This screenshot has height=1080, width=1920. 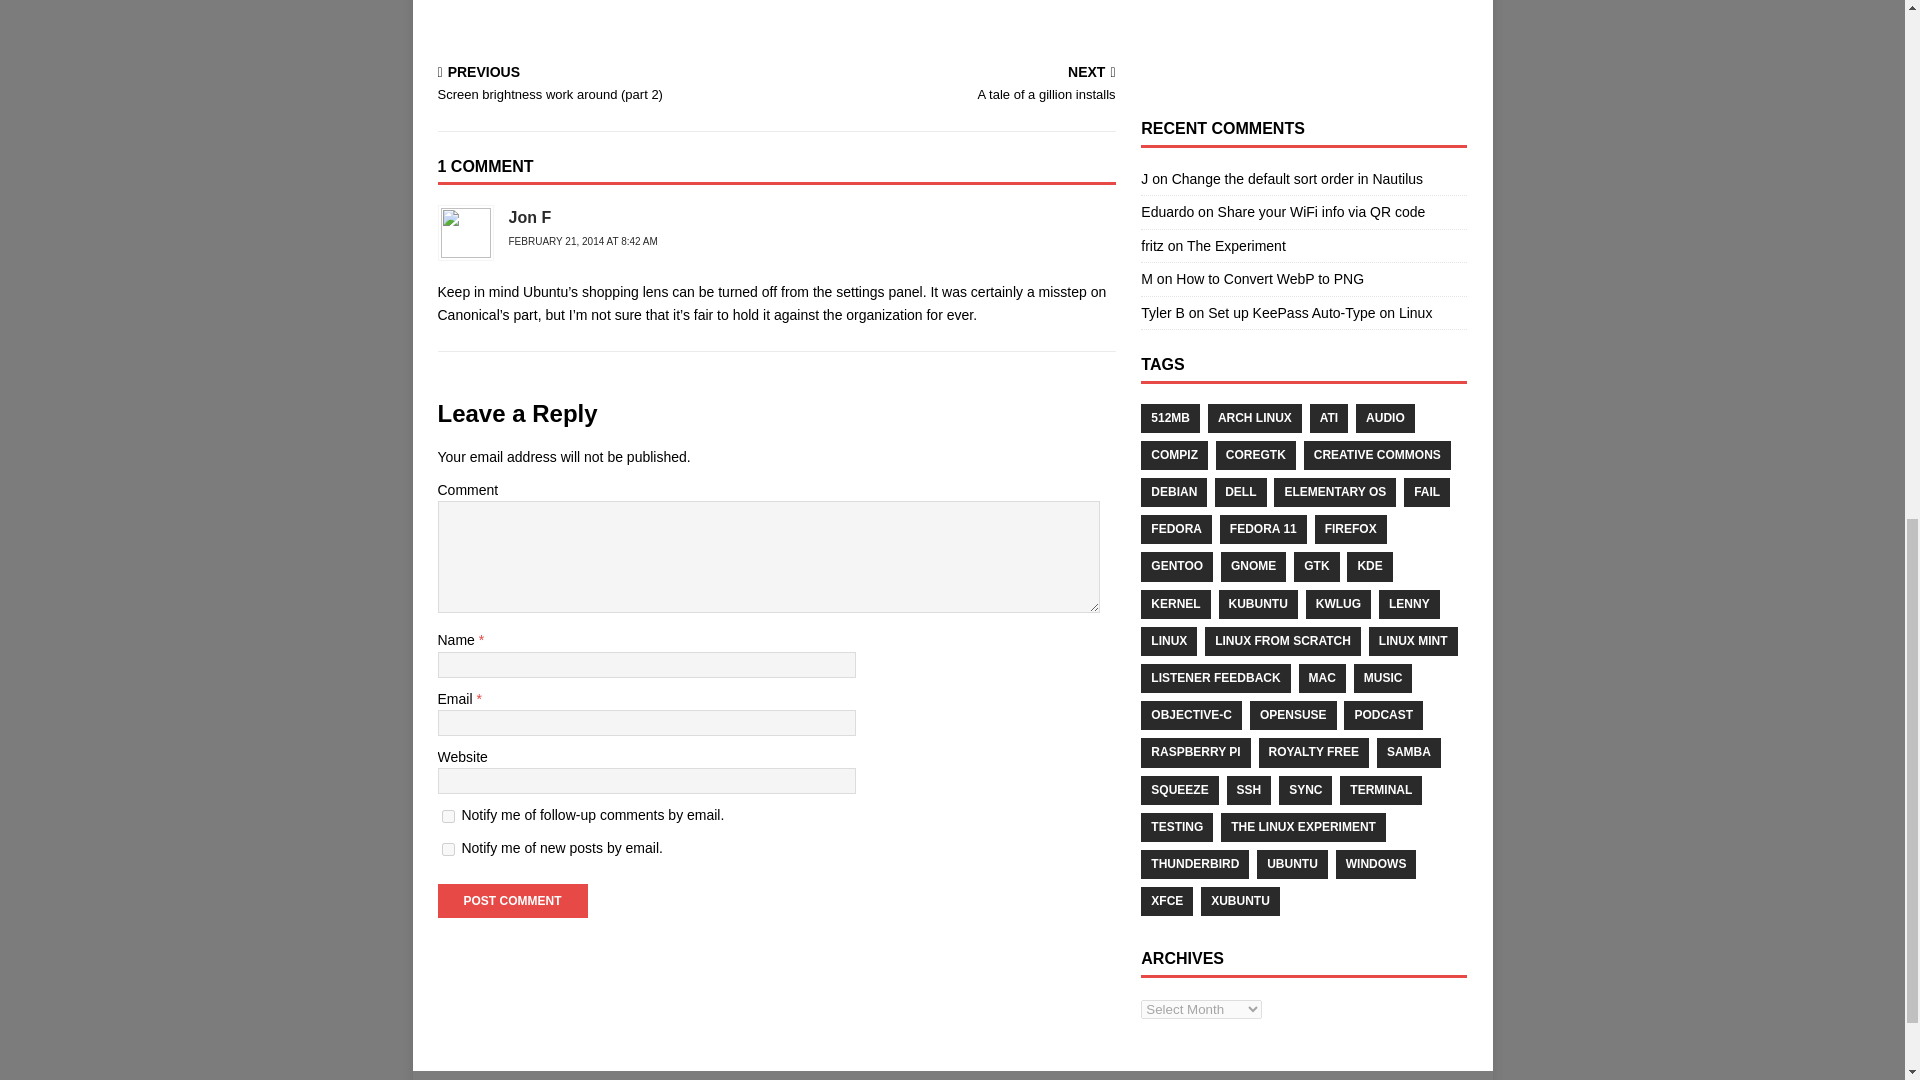 I want to click on Post Comment, so click(x=512, y=901).